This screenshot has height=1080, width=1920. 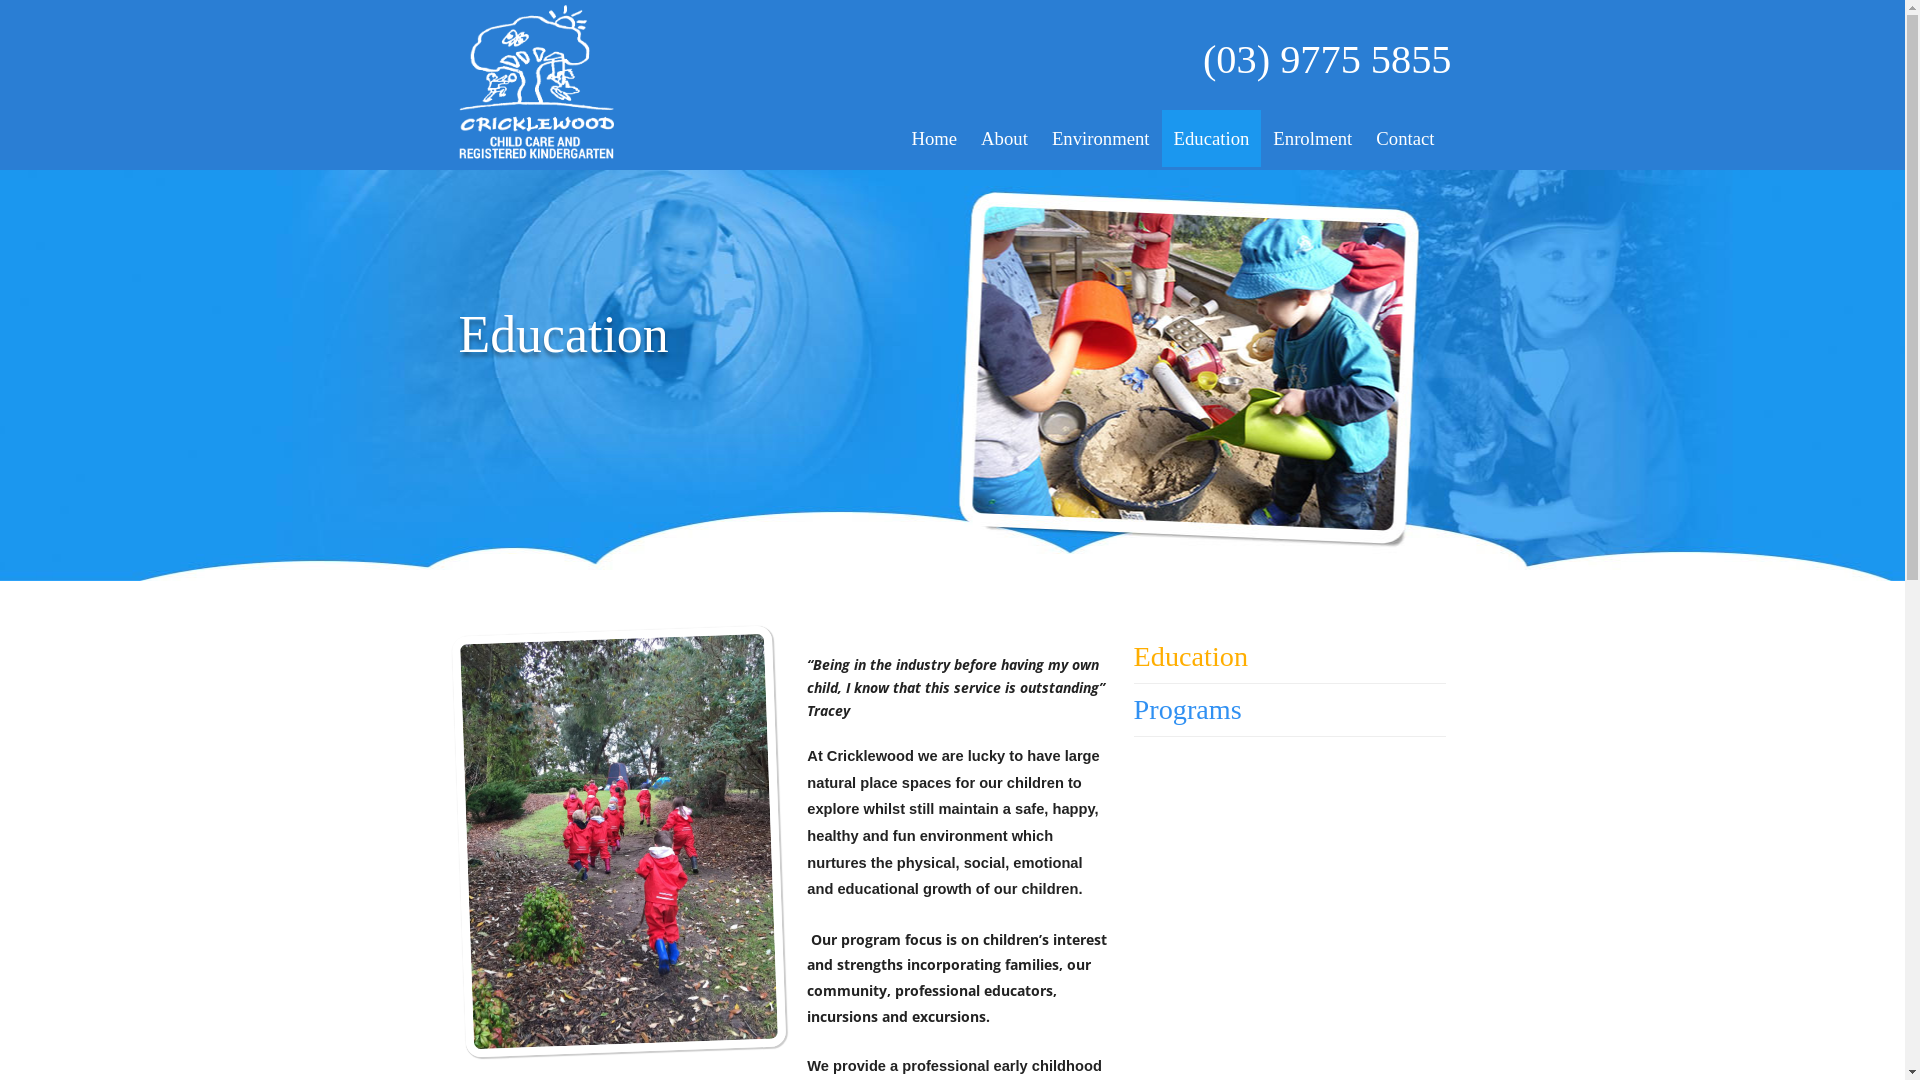 What do you see at coordinates (968, 138) in the screenshot?
I see `Skip to content` at bounding box center [968, 138].